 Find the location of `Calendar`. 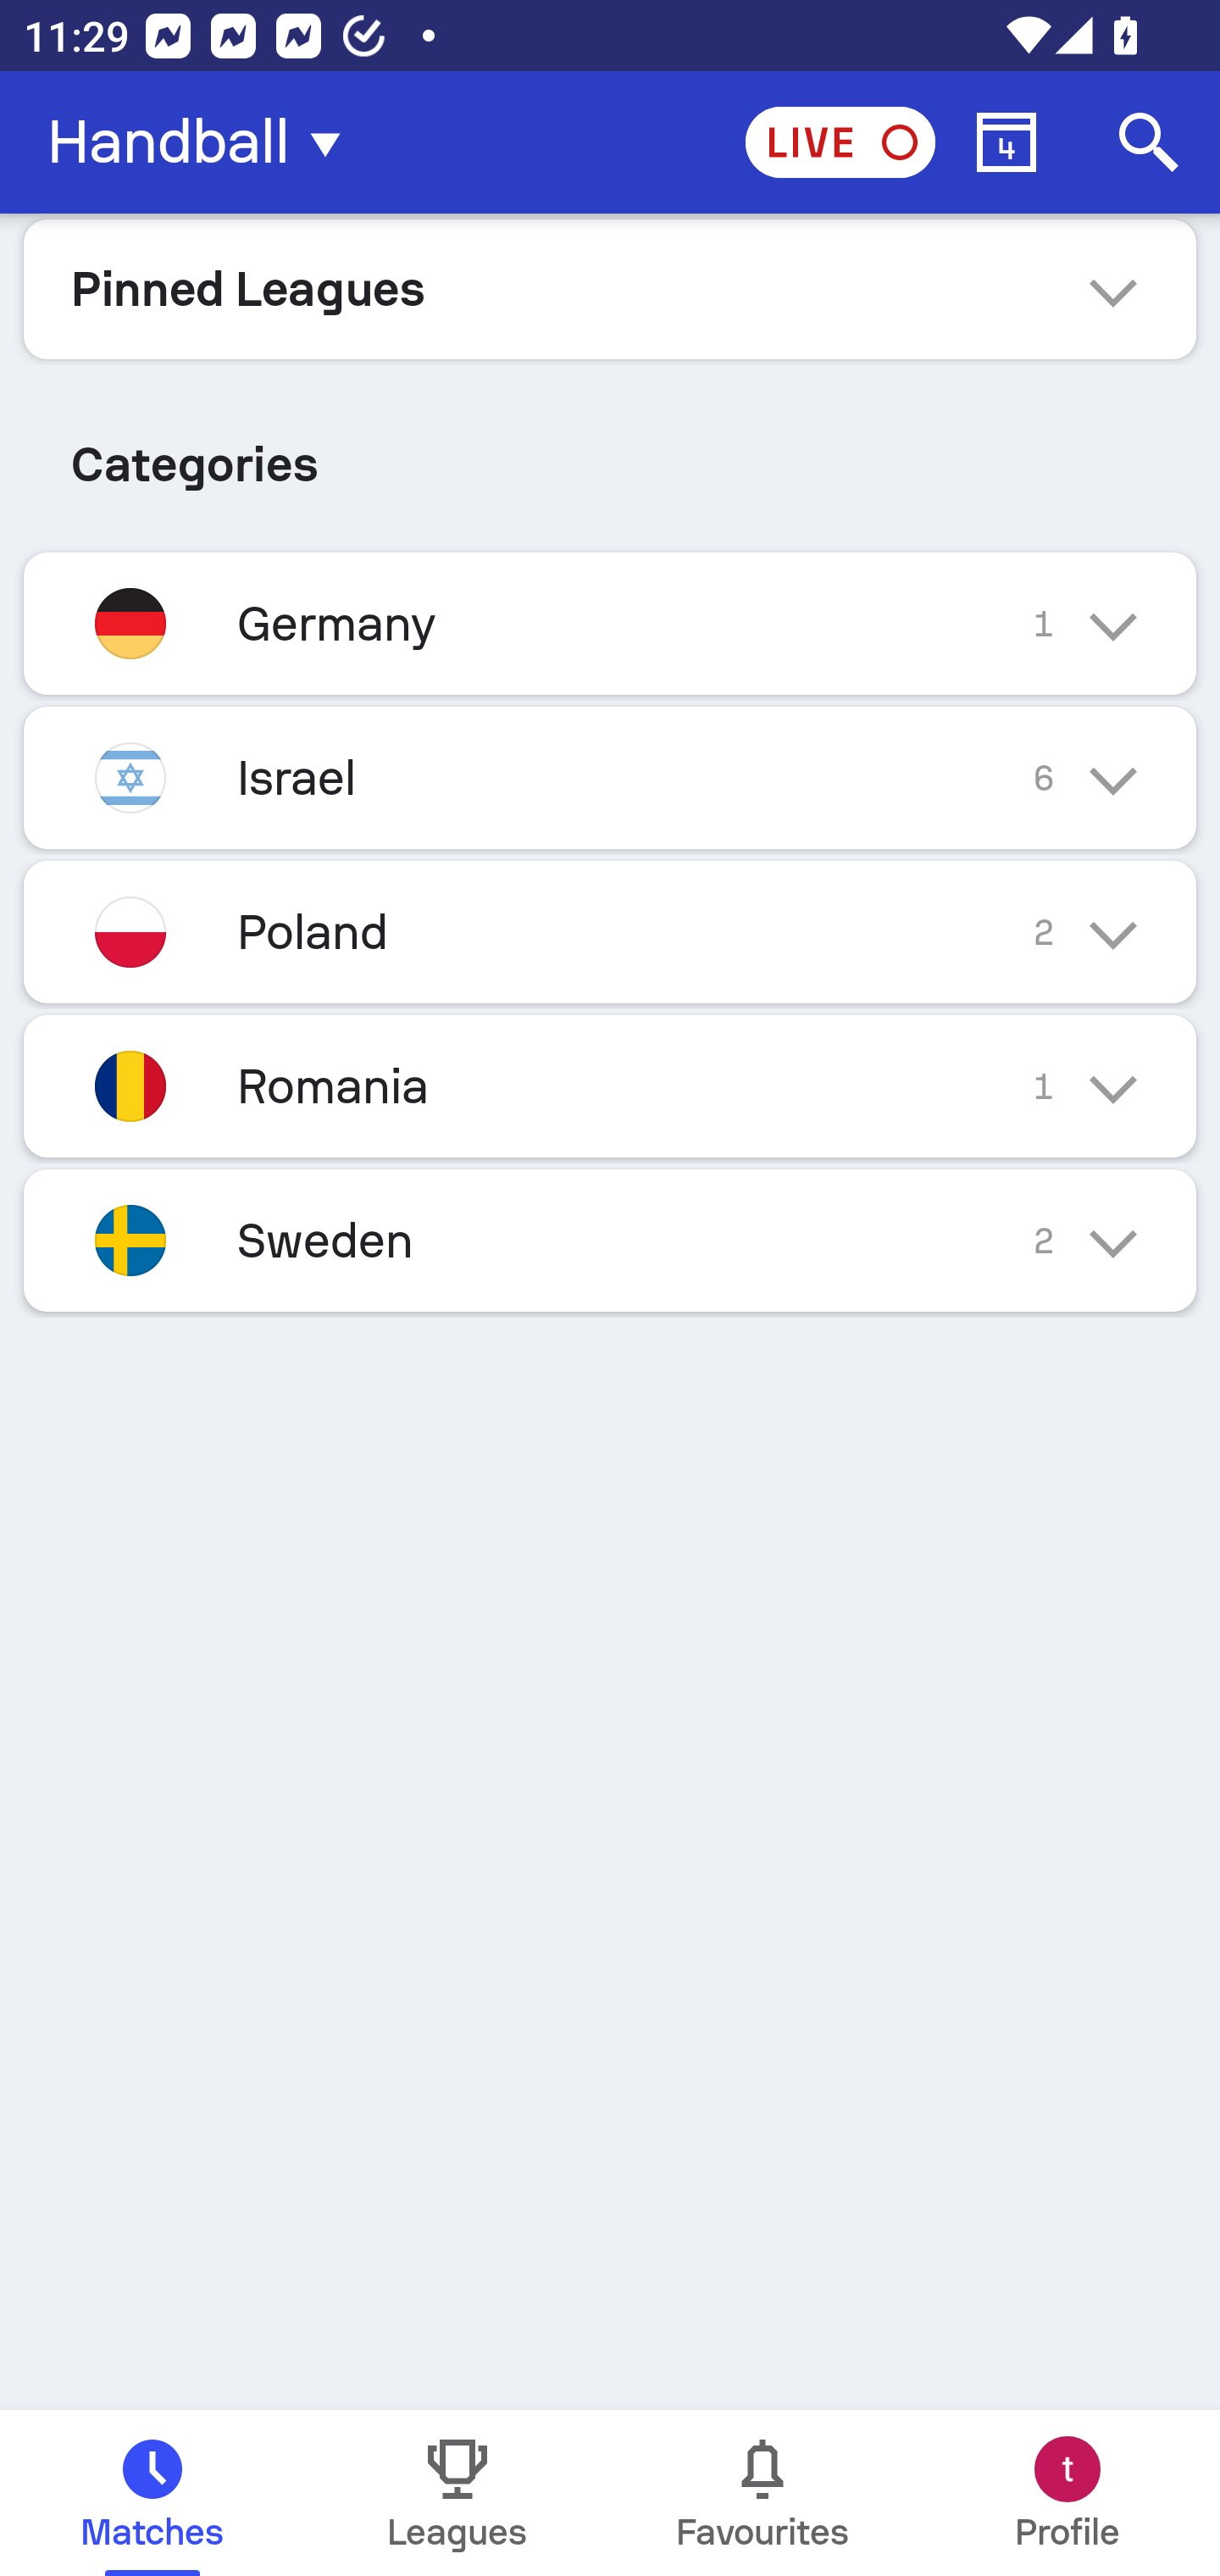

Calendar is located at coordinates (1006, 142).